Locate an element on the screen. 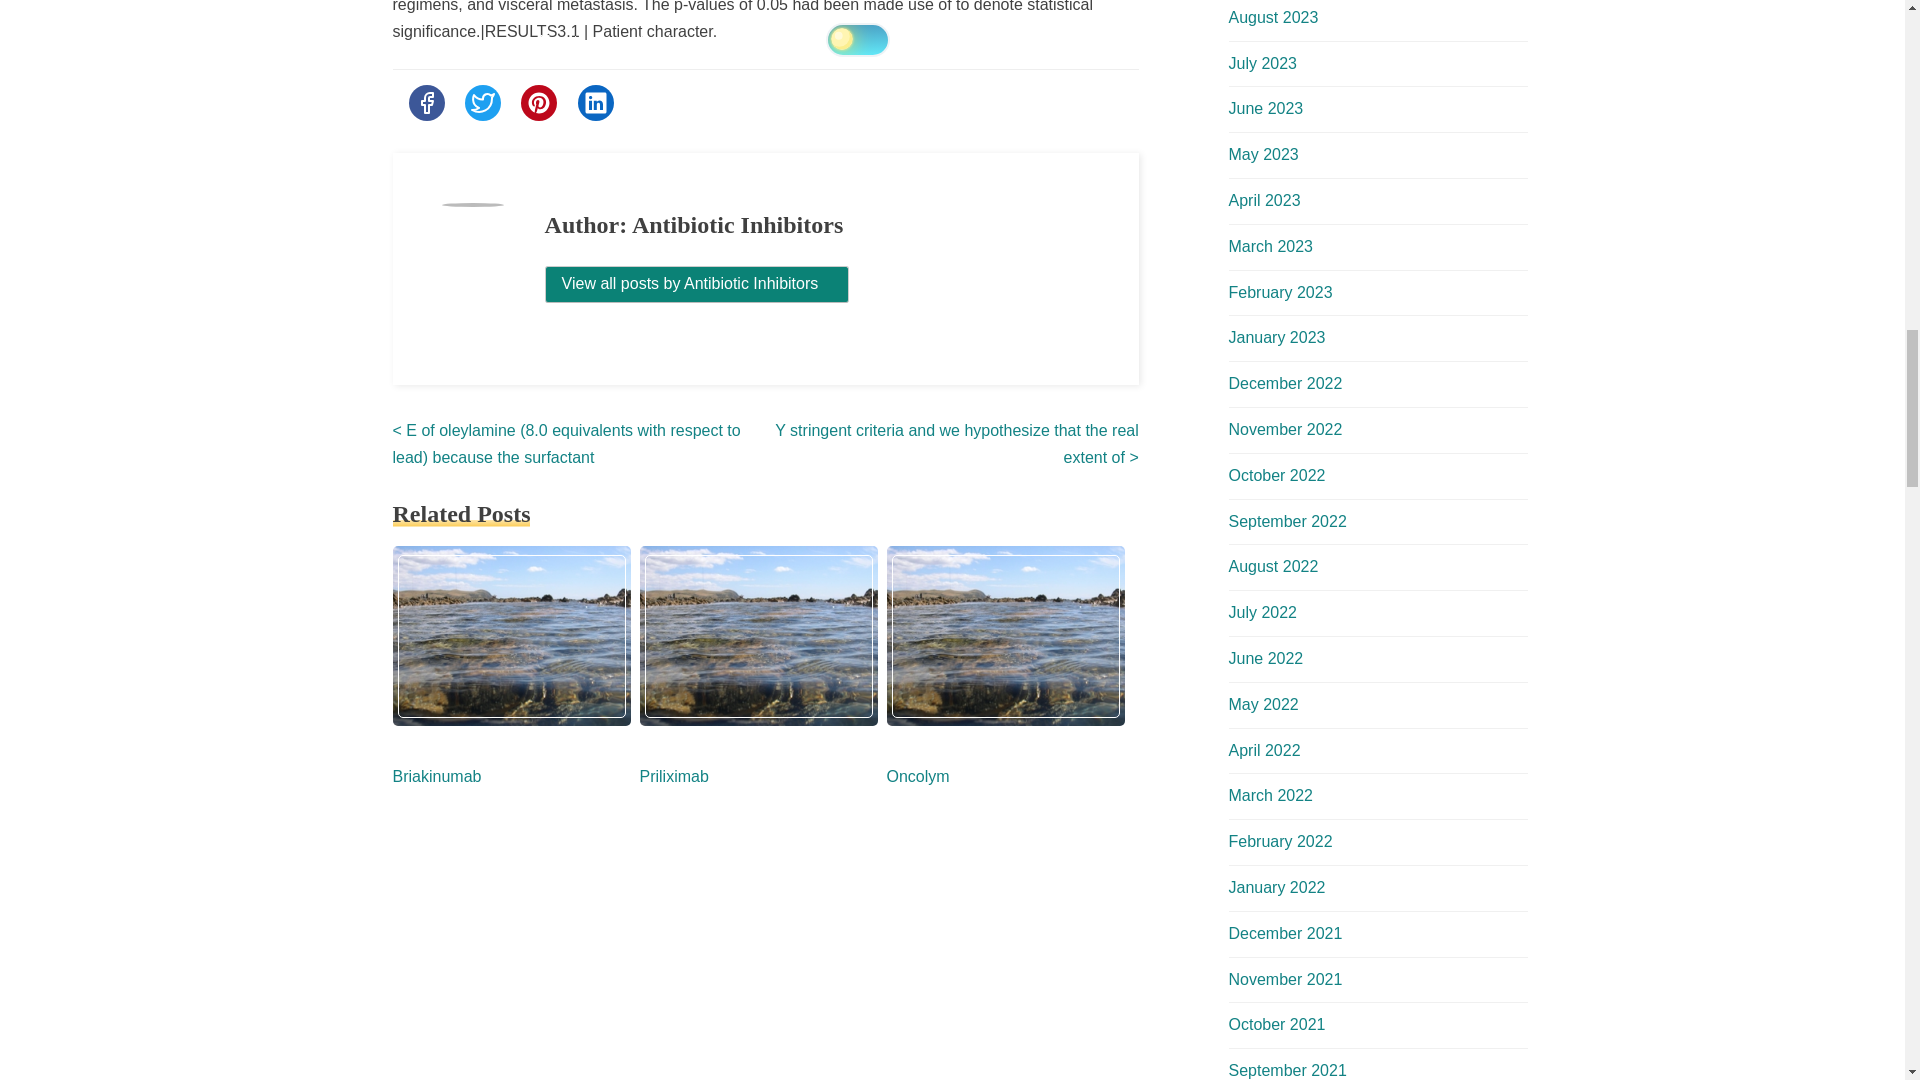 The height and width of the screenshot is (1080, 1920). View all posts by Antibiotic Inhibitors is located at coordinates (698, 283).